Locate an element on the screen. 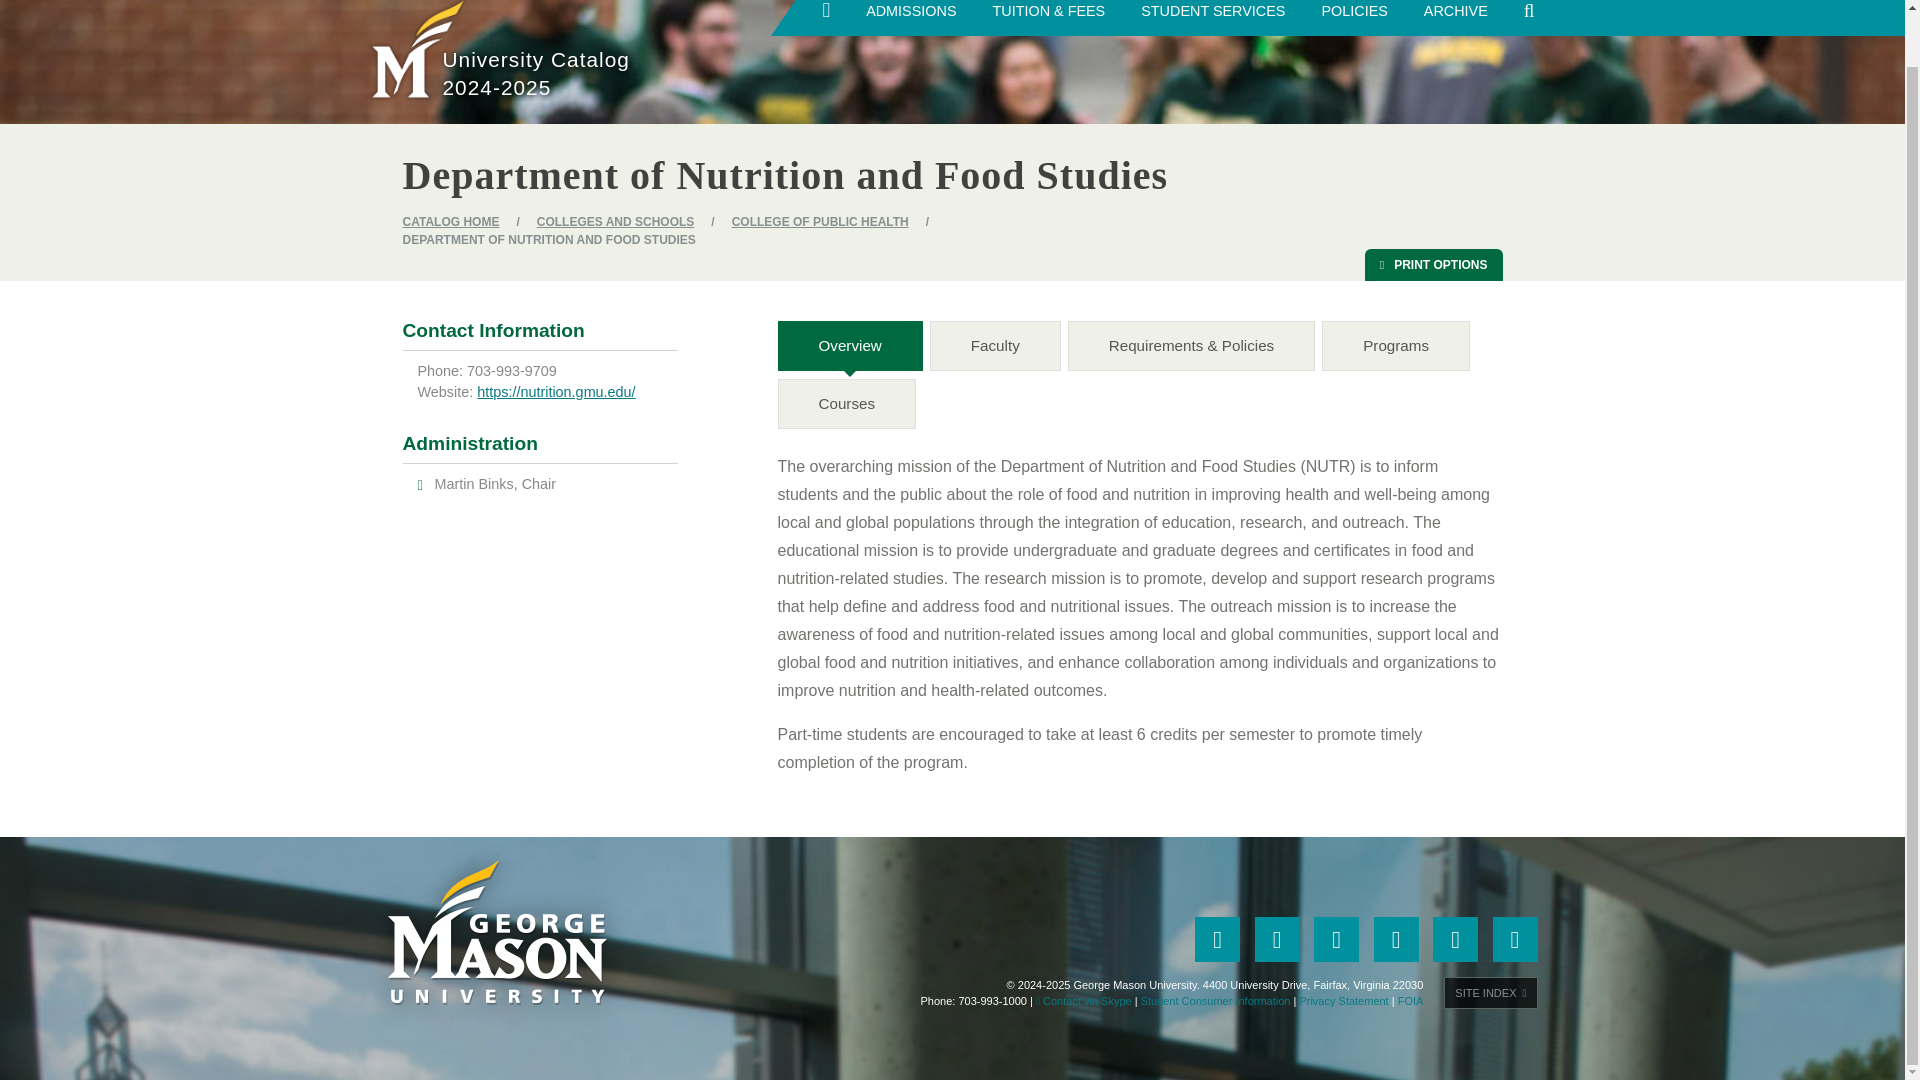 Image resolution: width=1920 pixels, height=1080 pixels. STUDENT SERVICES is located at coordinates (1213, 18).